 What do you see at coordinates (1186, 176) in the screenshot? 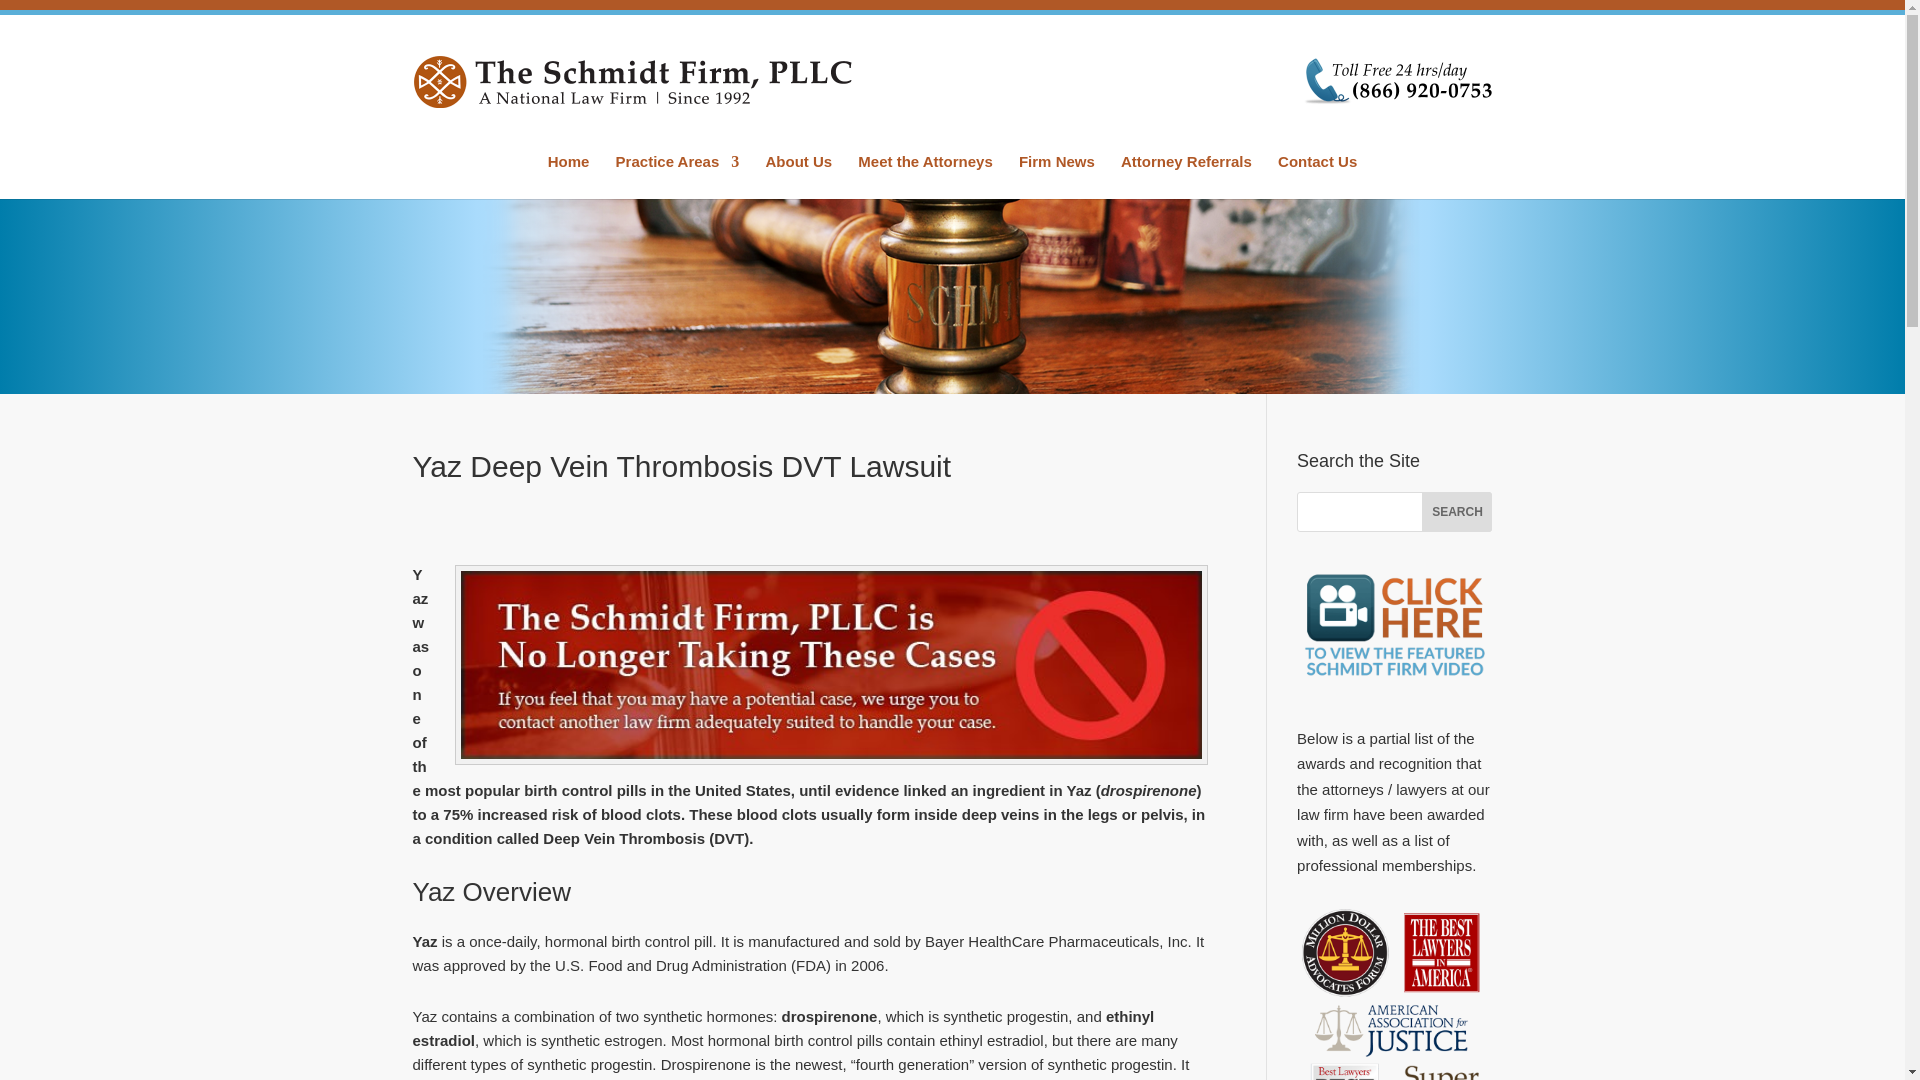
I see `Attorney Referrals` at bounding box center [1186, 176].